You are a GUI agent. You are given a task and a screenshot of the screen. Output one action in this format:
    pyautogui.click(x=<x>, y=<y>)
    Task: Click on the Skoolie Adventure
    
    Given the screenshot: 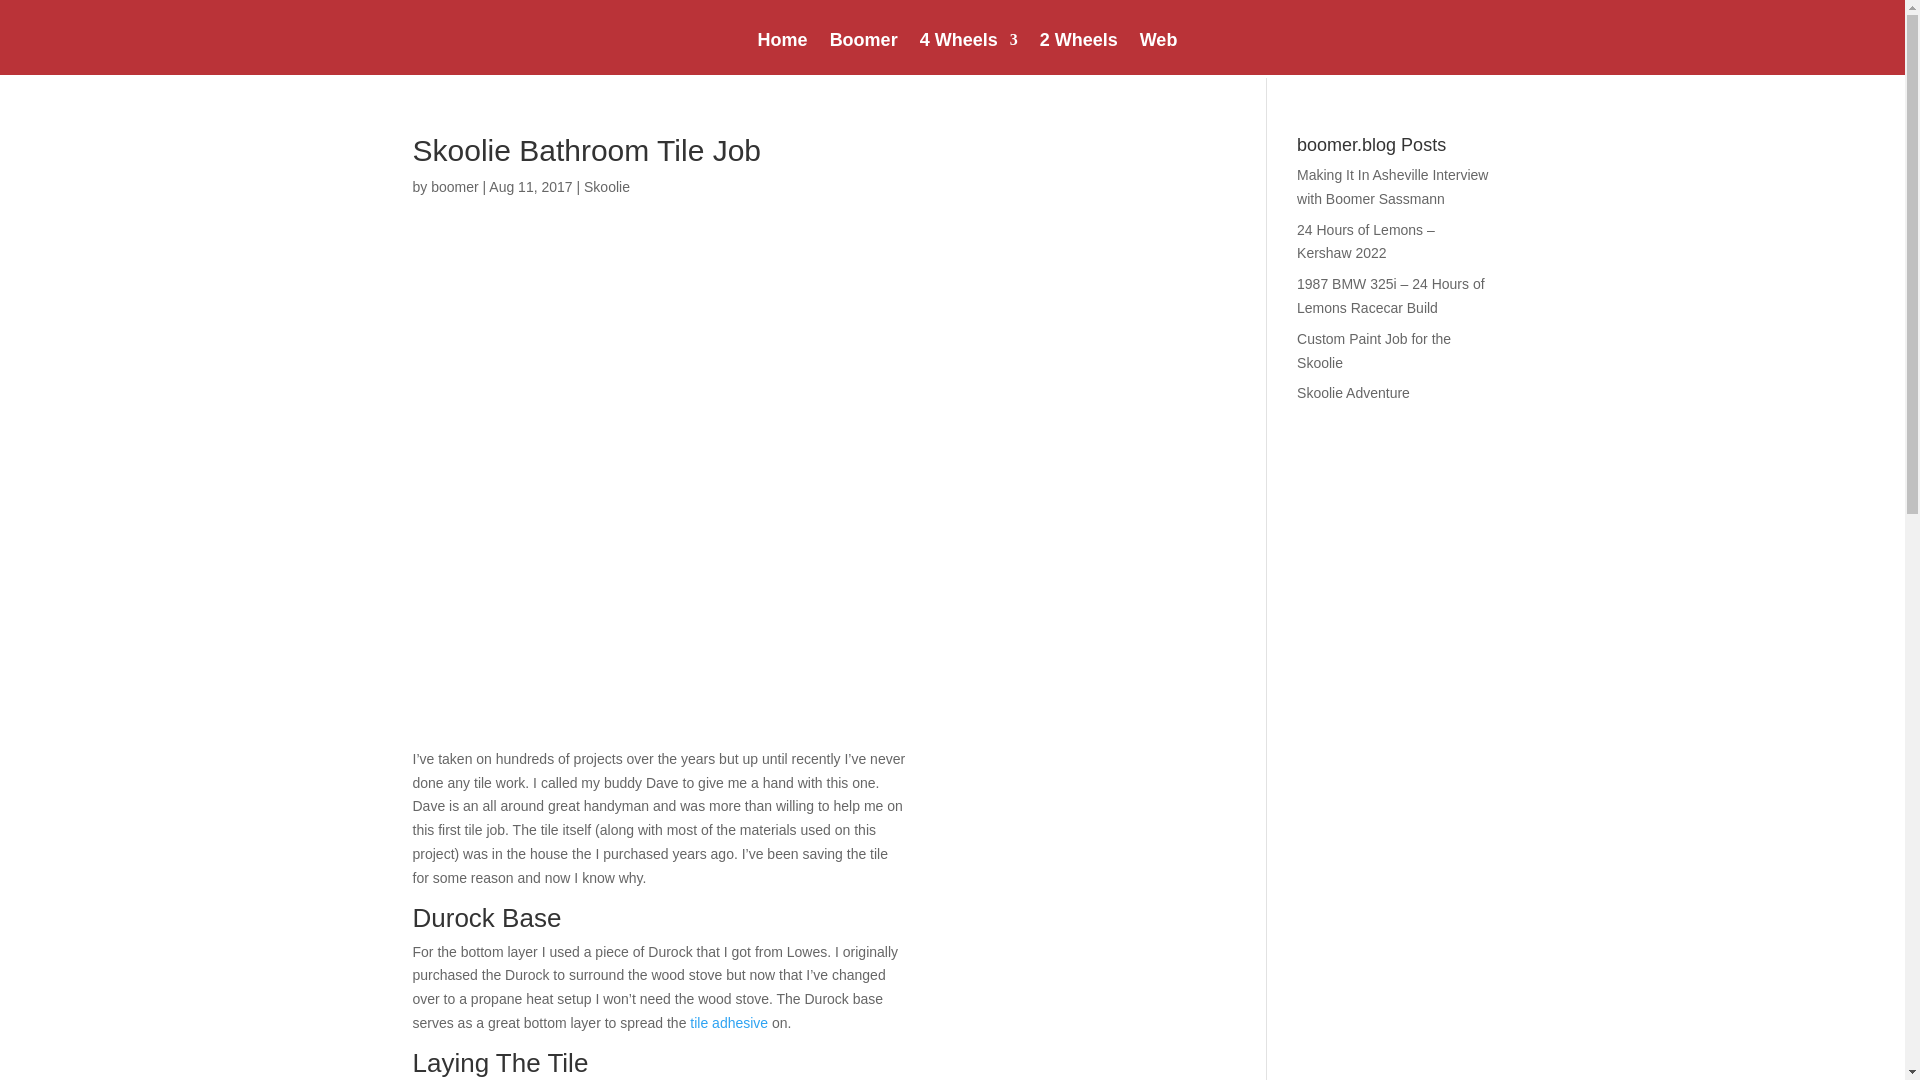 What is the action you would take?
    pyautogui.click(x=1353, y=392)
    